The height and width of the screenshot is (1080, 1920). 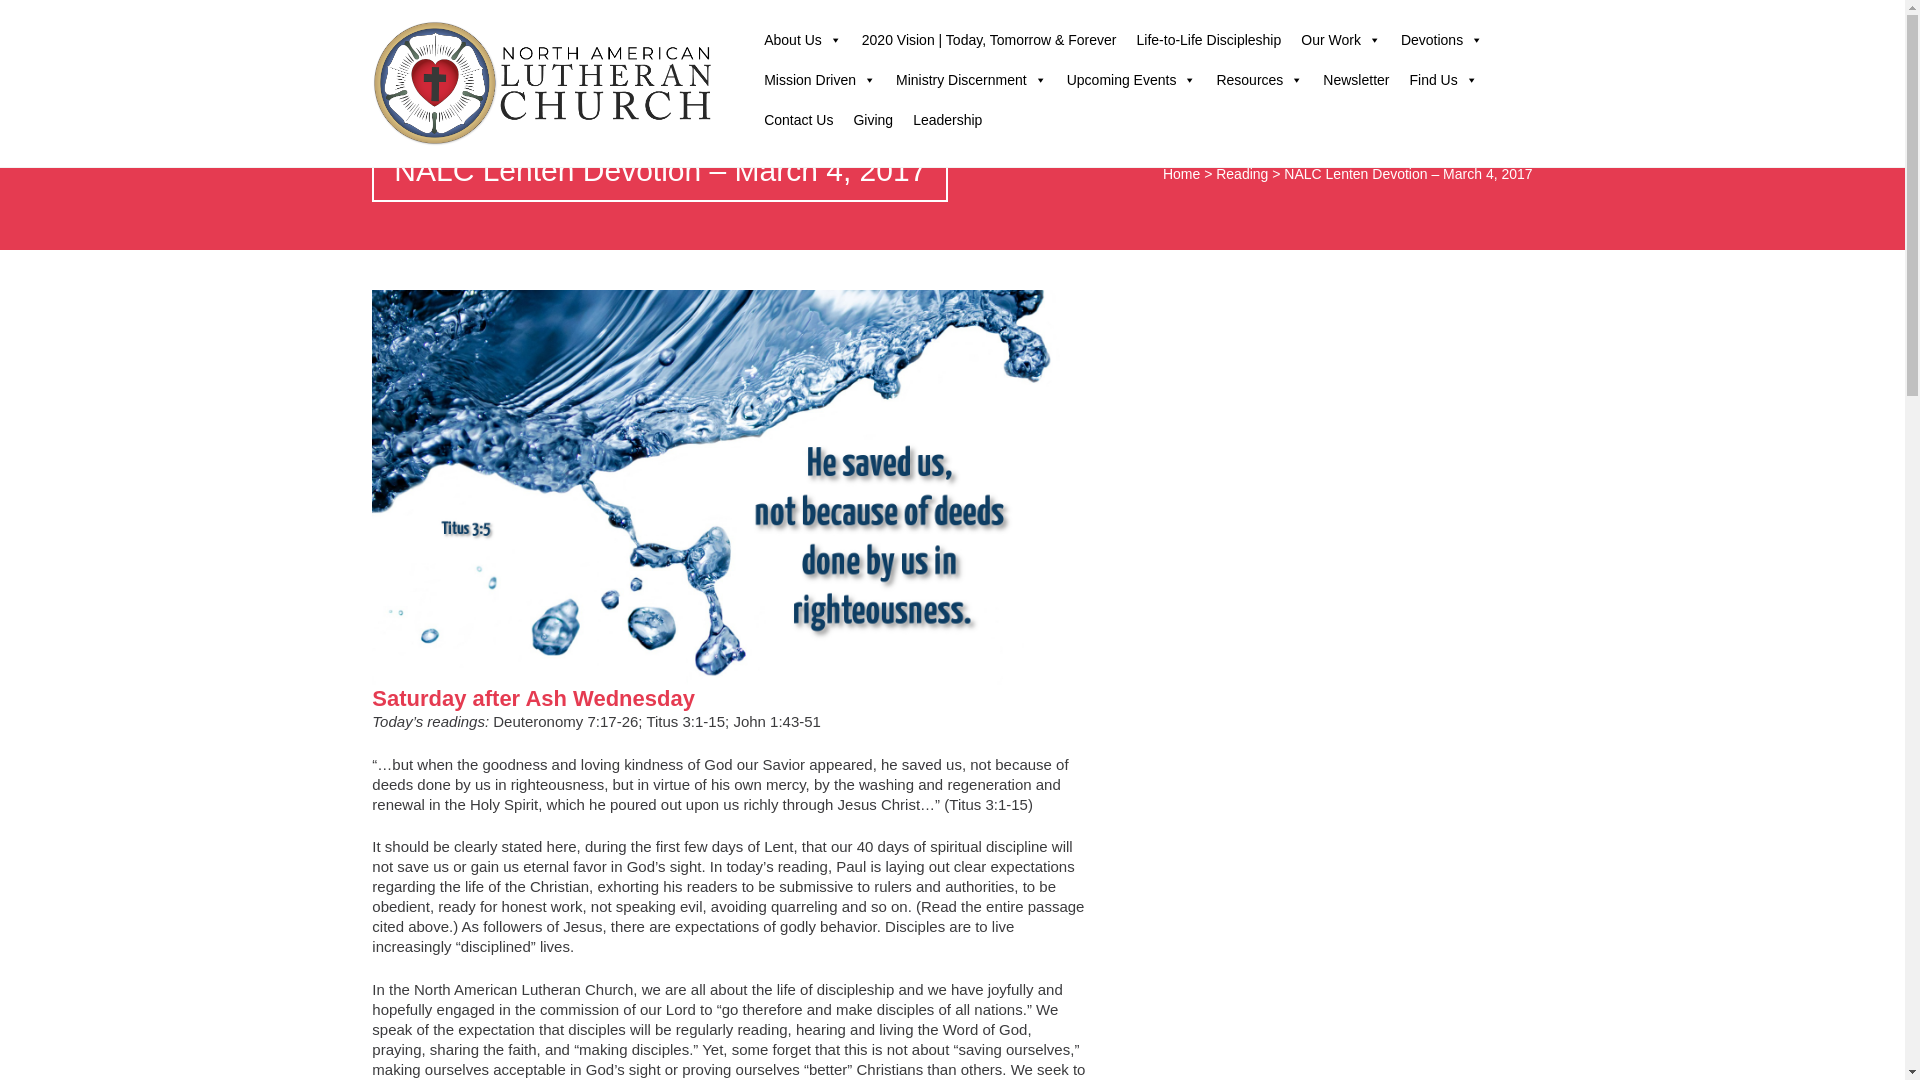 I want to click on Search, so click(x=1427, y=20).